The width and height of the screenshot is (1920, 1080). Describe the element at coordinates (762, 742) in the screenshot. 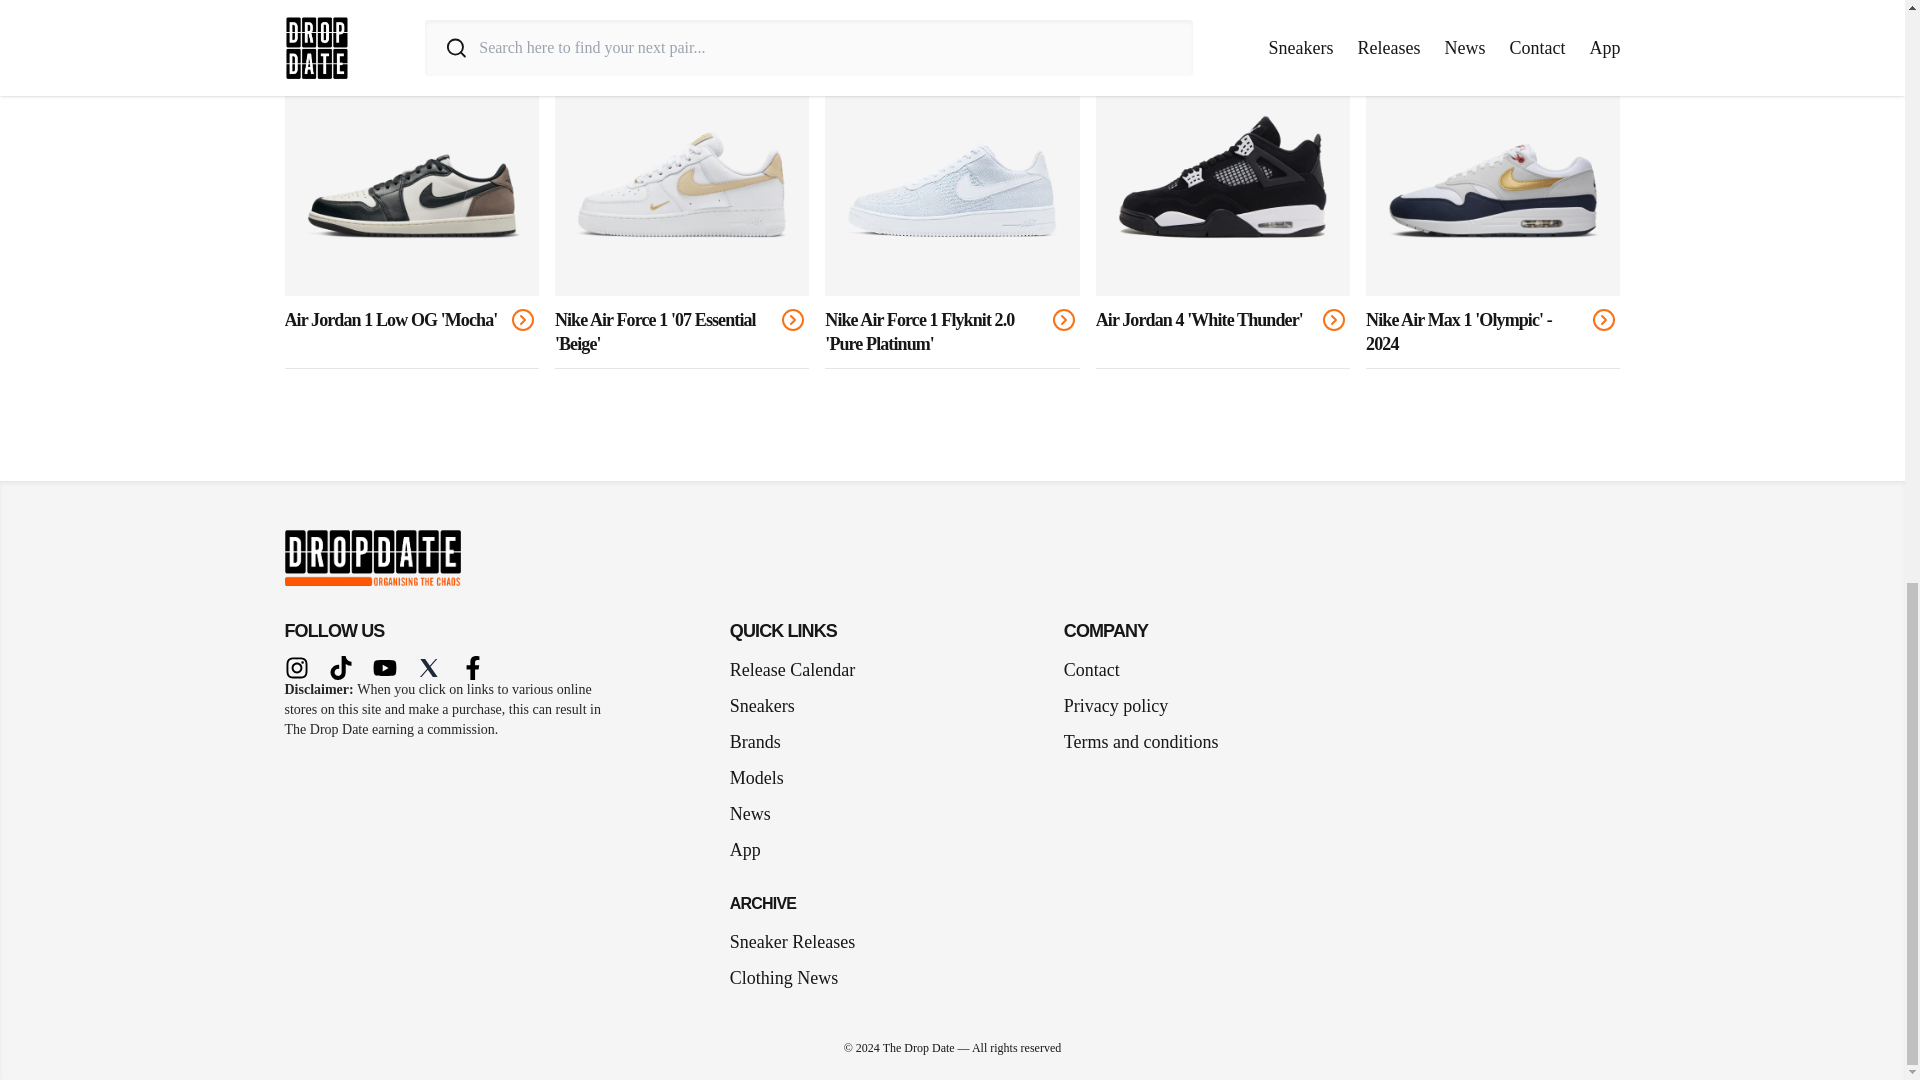

I see `Brands` at that location.